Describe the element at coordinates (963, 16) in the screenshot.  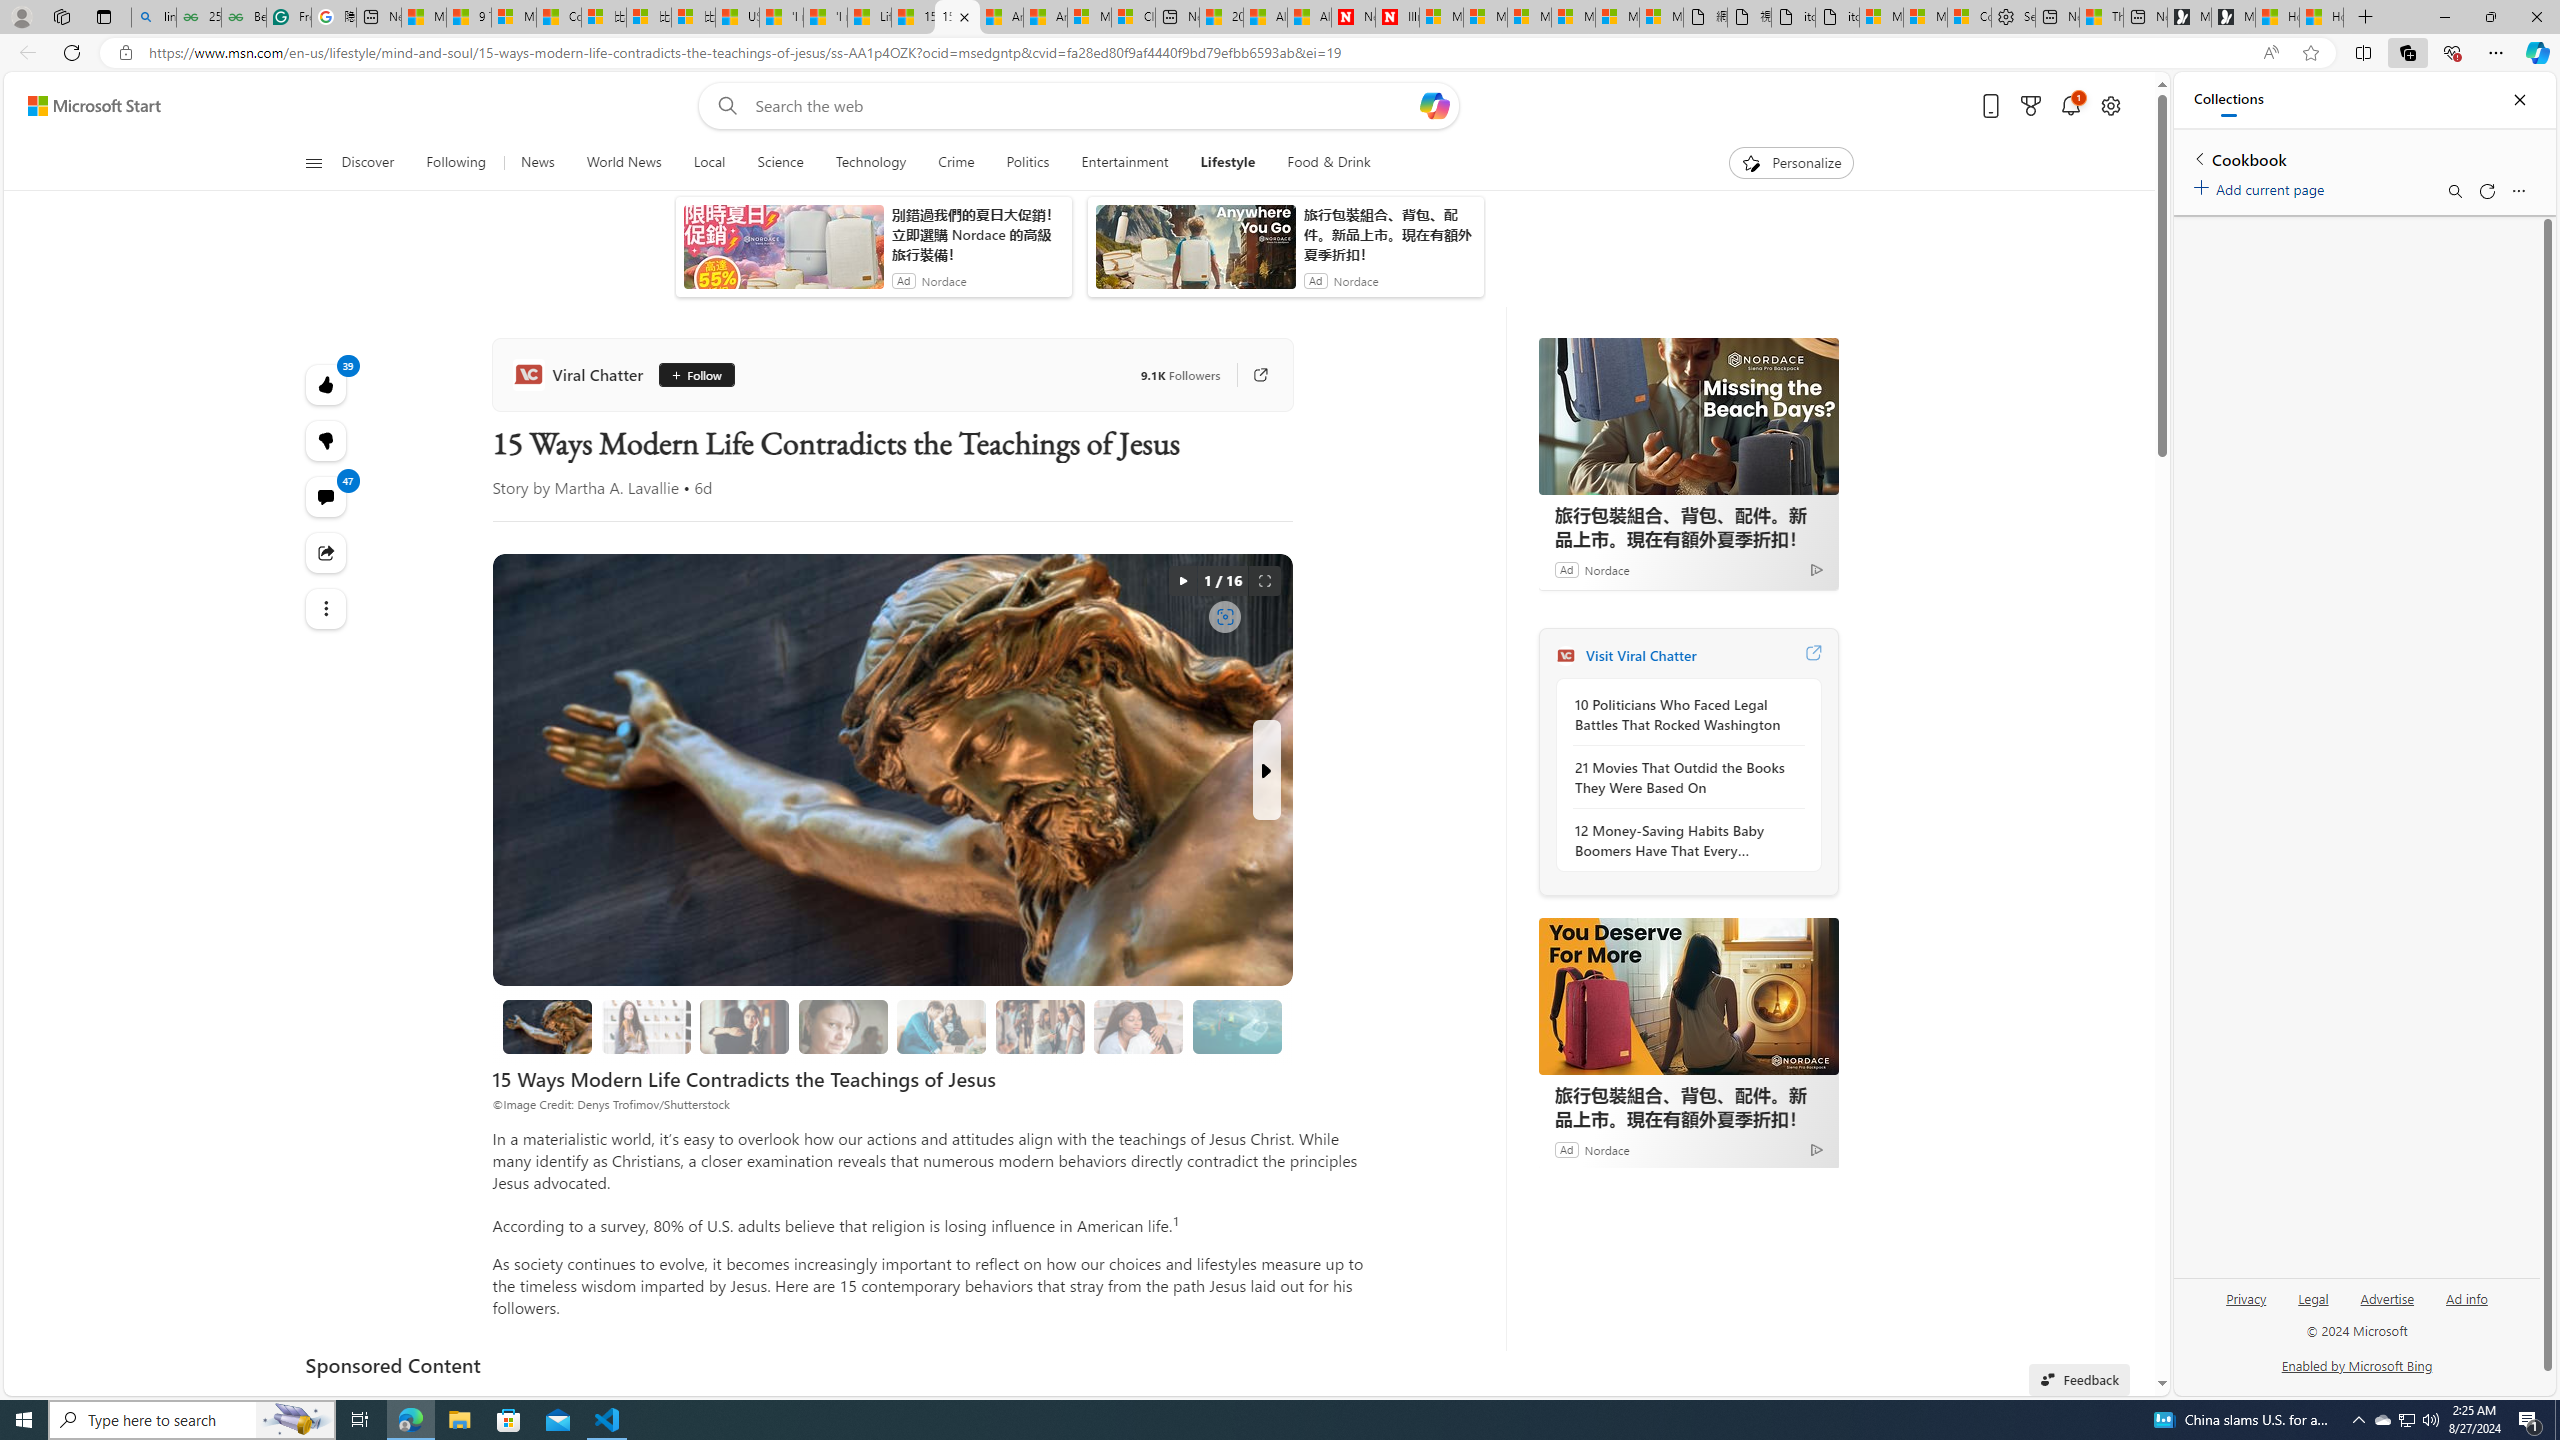
I see `Close tab` at that location.